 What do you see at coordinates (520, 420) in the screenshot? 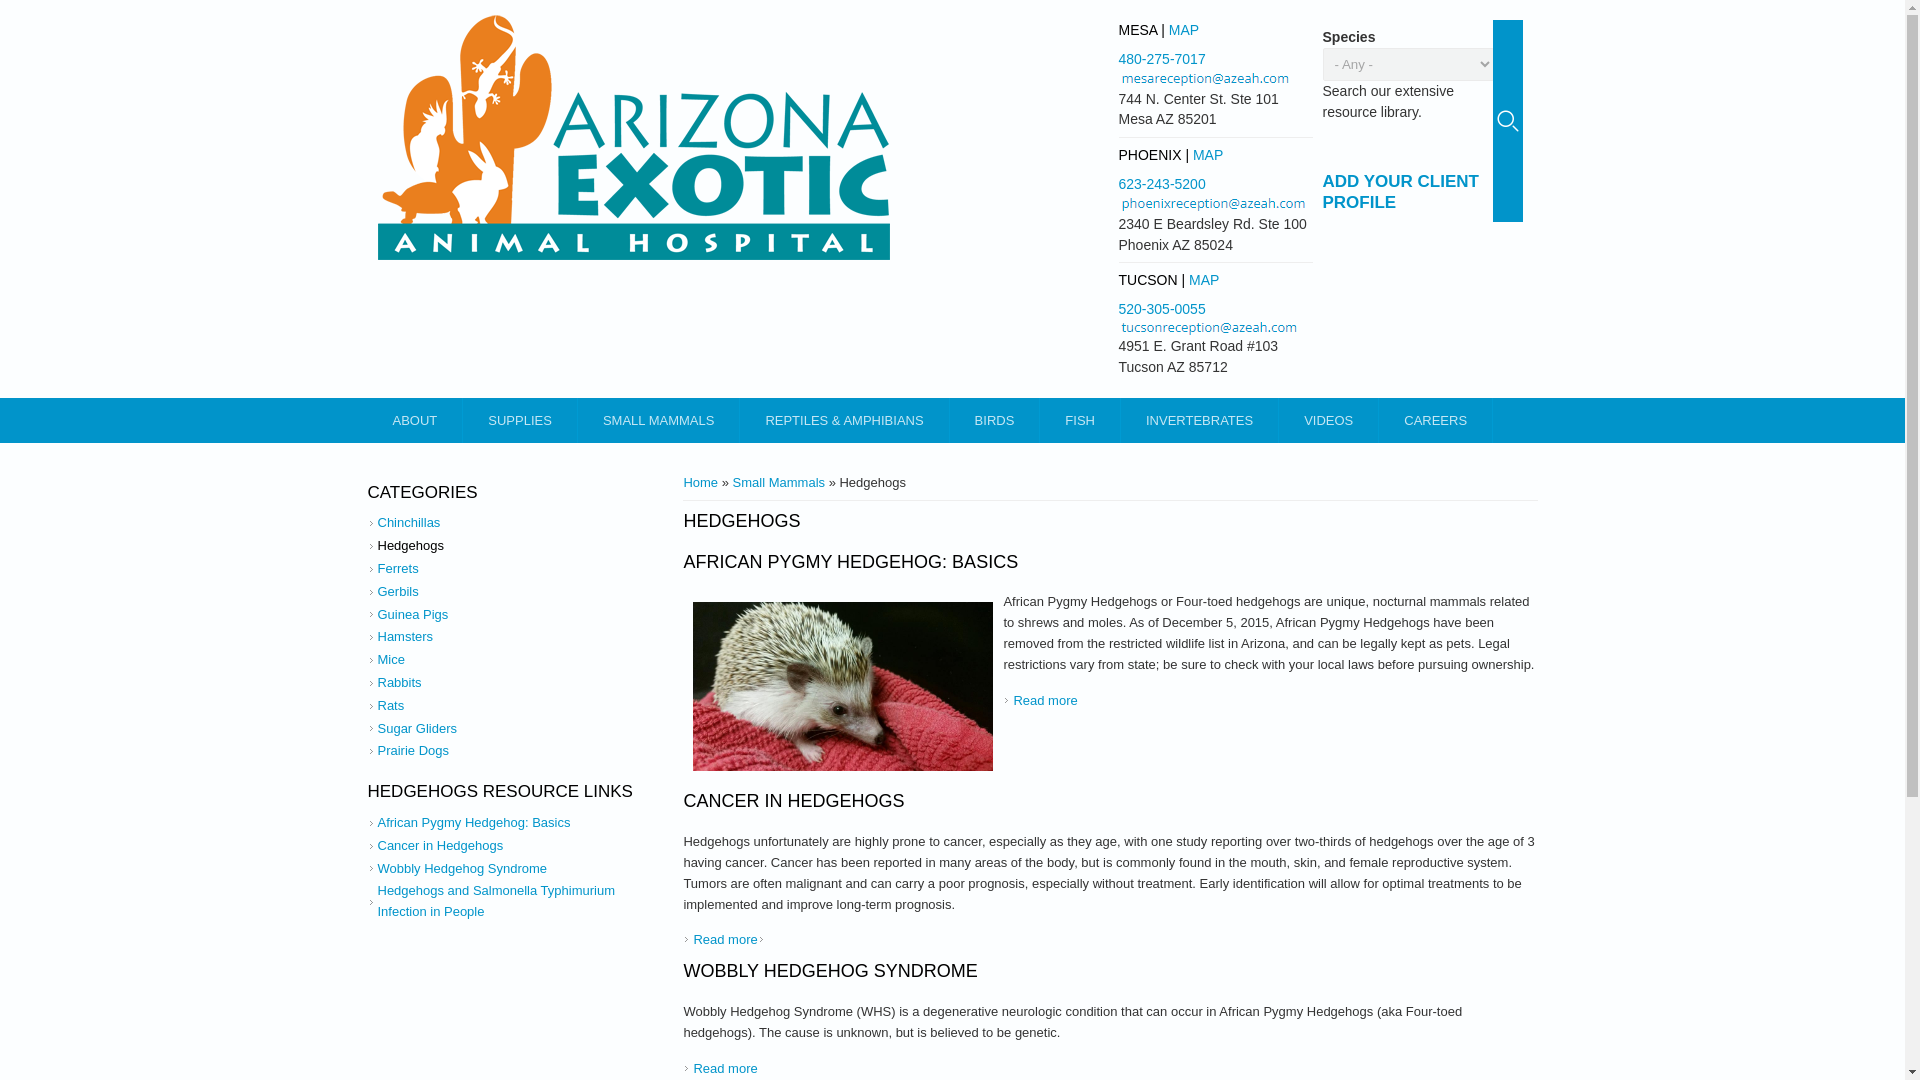
I see `Food, dietary supplements and supplies for your exotic pets.` at bounding box center [520, 420].